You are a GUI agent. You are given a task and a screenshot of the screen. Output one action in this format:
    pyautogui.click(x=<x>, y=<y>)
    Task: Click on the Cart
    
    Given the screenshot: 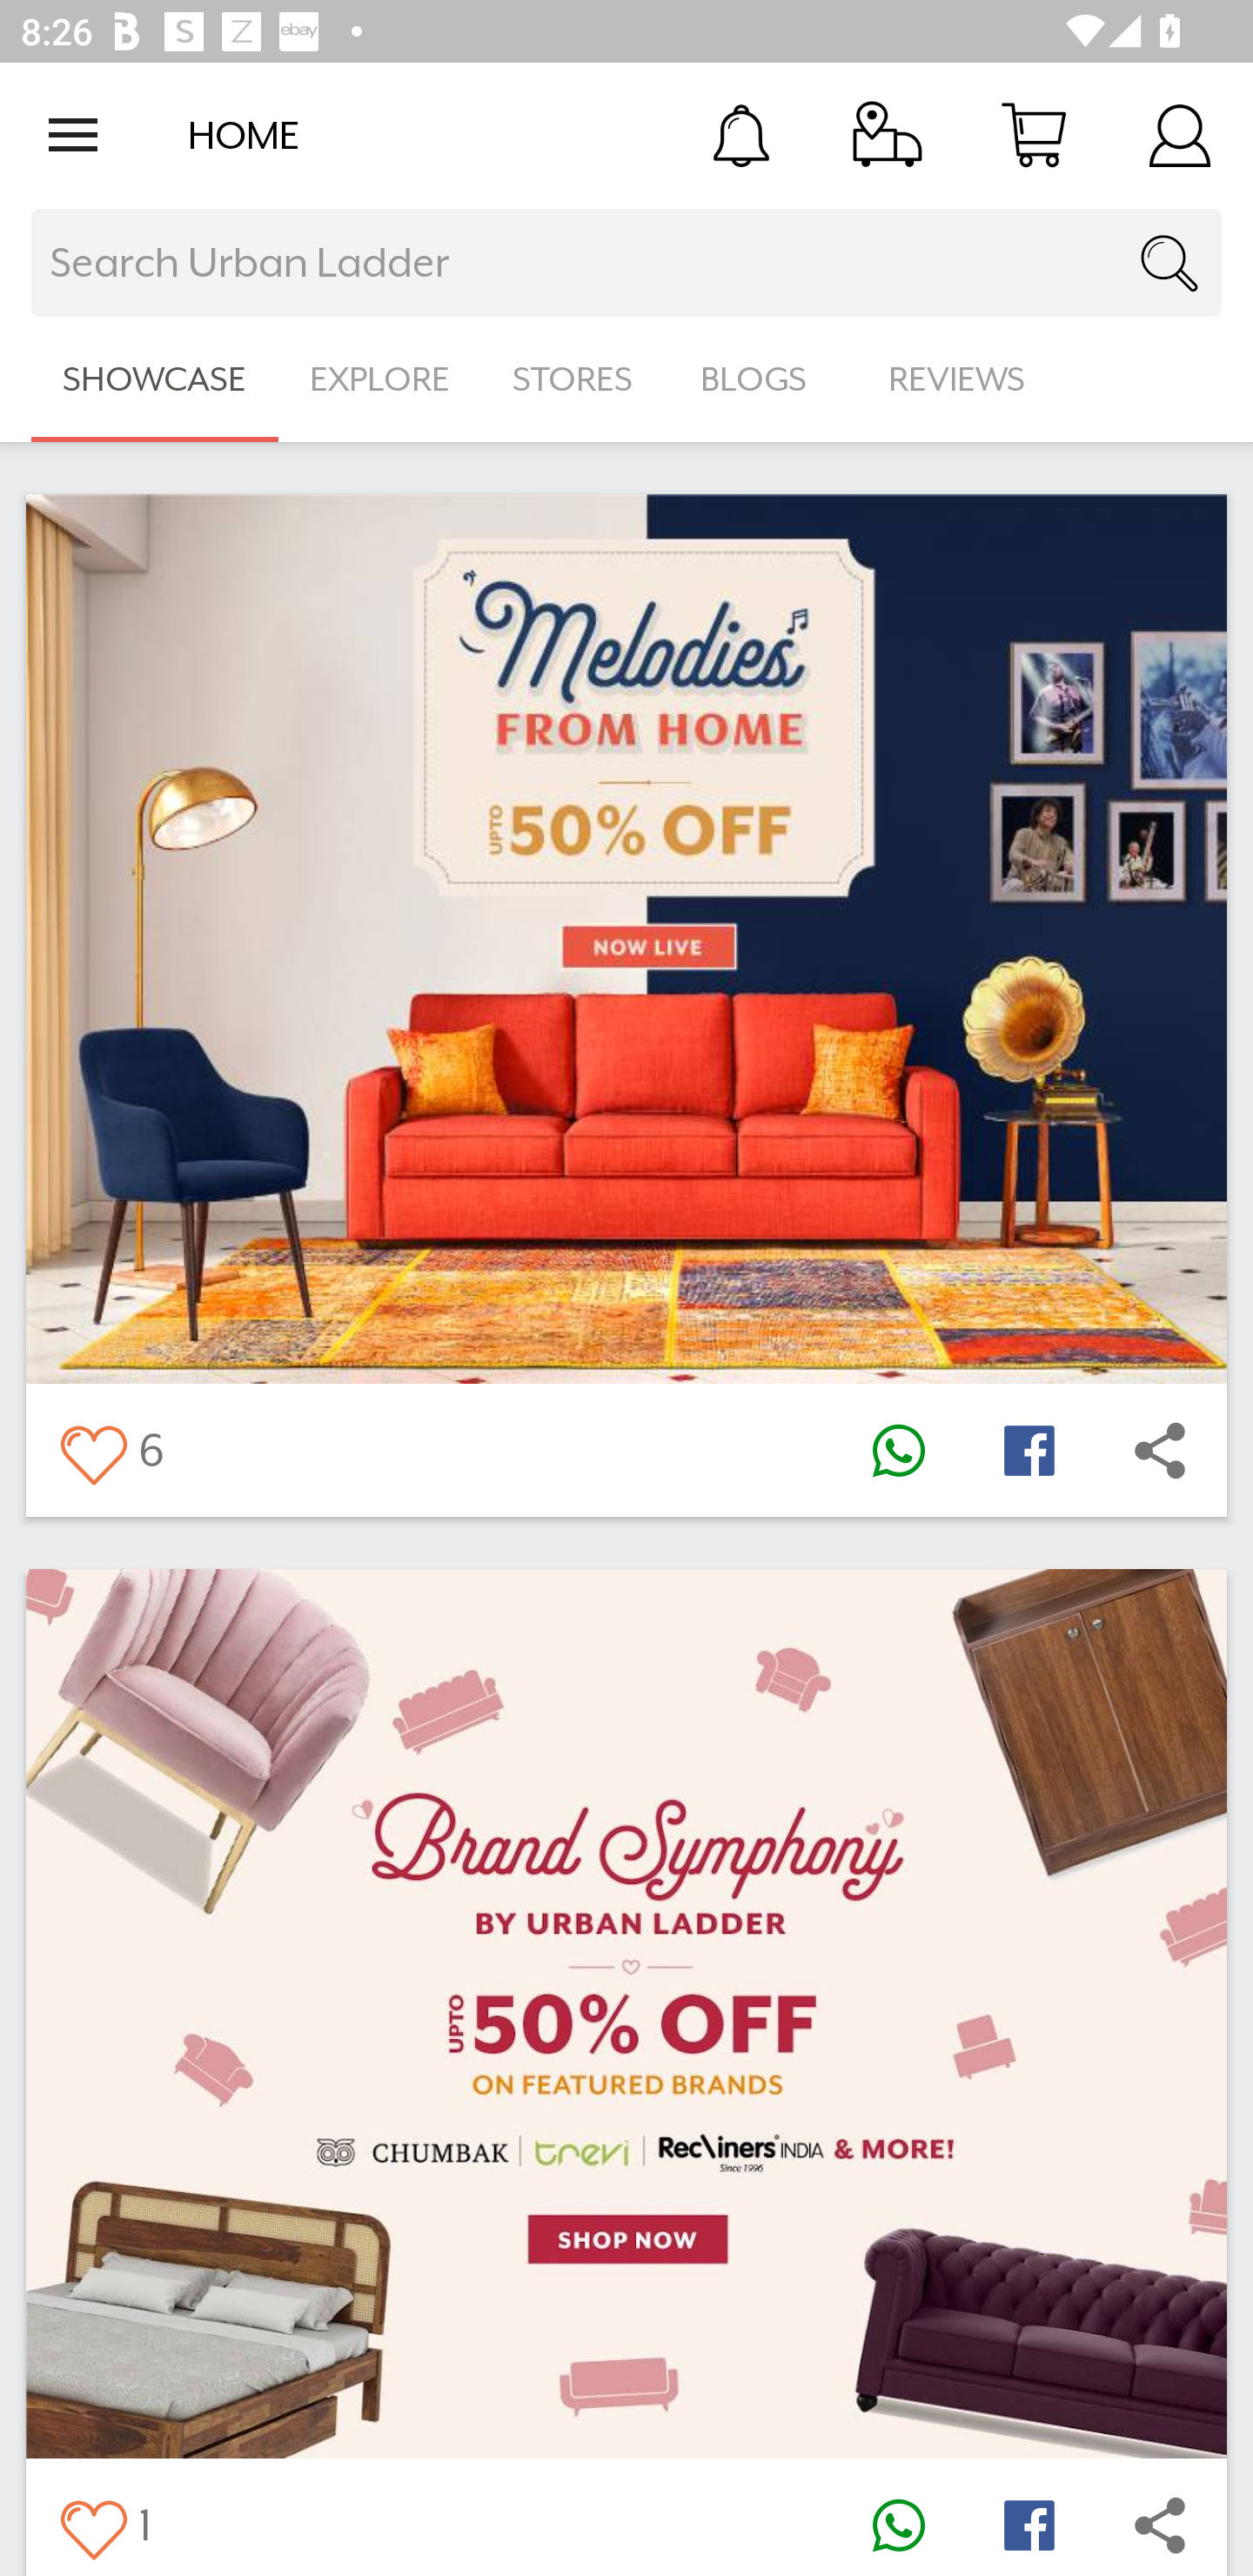 What is the action you would take?
    pyautogui.click(x=1034, y=134)
    